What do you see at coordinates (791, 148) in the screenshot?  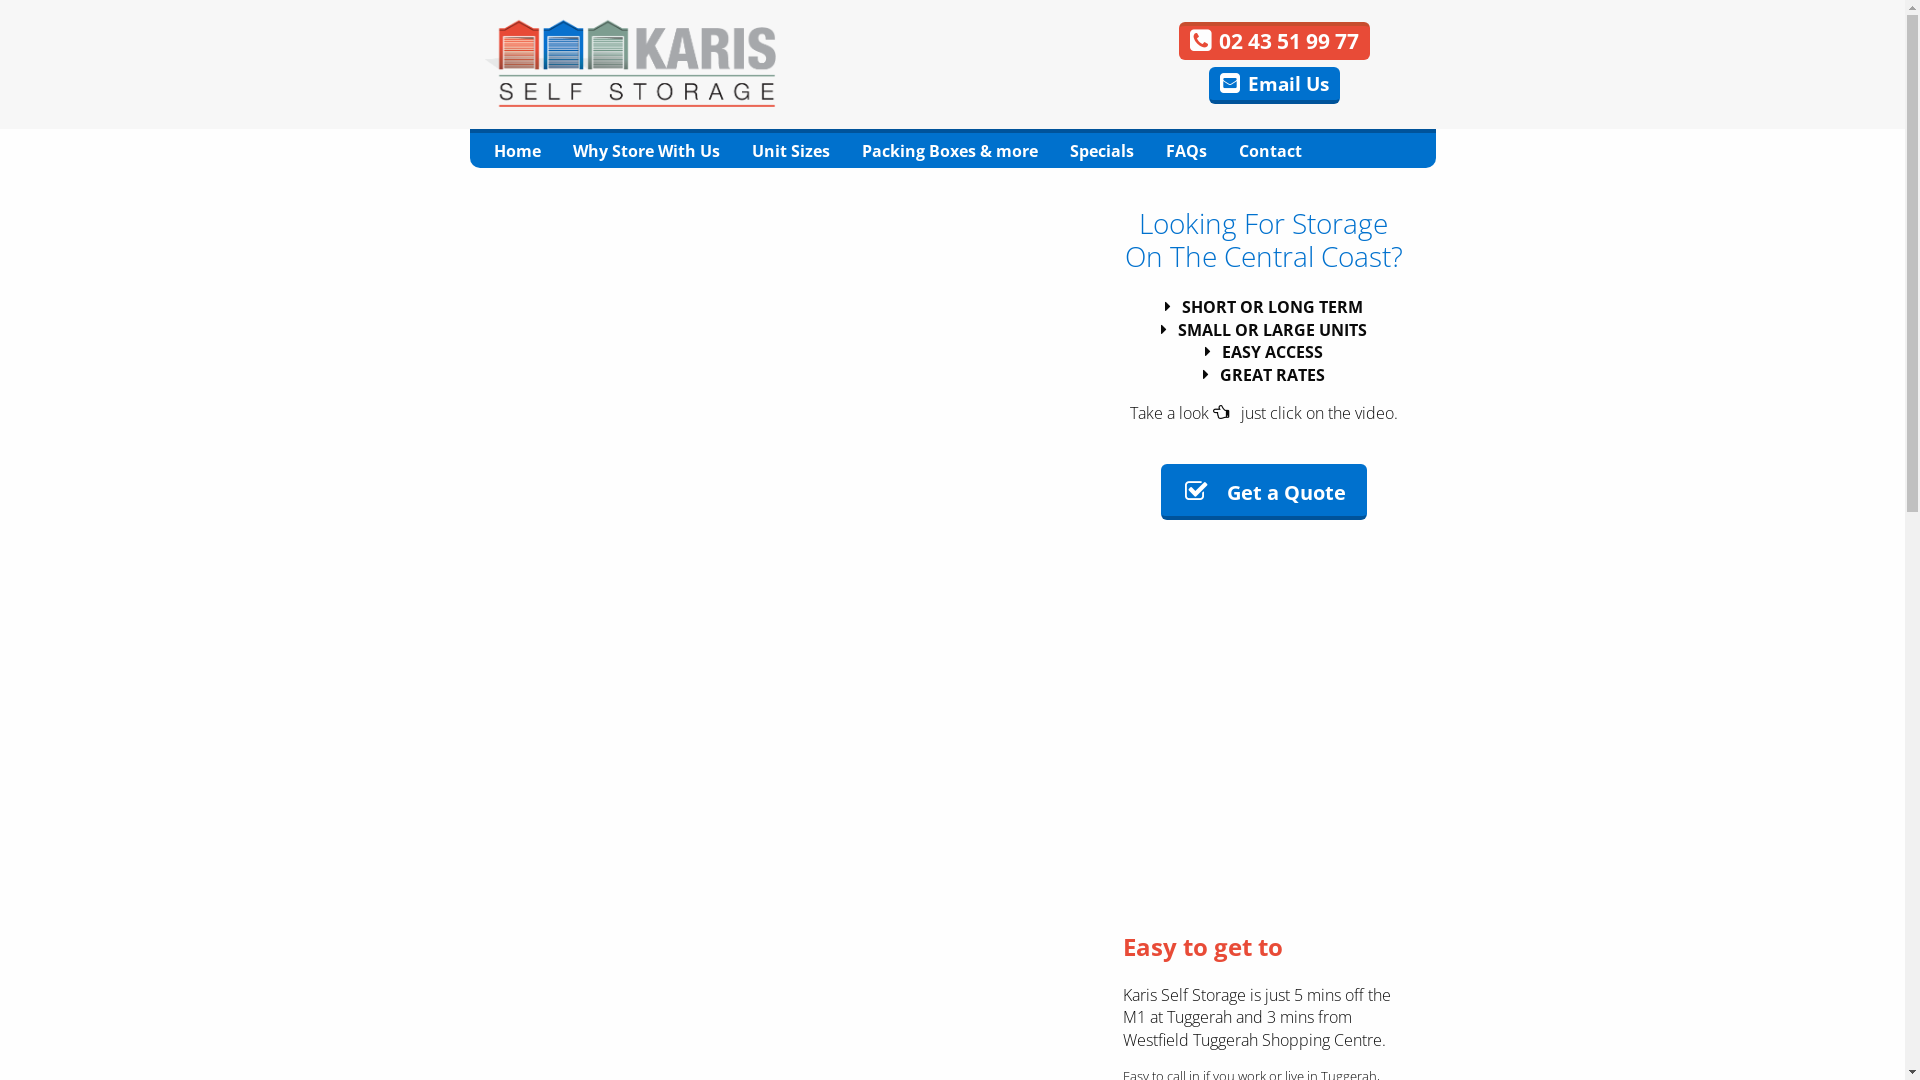 I see `Unit Sizes` at bounding box center [791, 148].